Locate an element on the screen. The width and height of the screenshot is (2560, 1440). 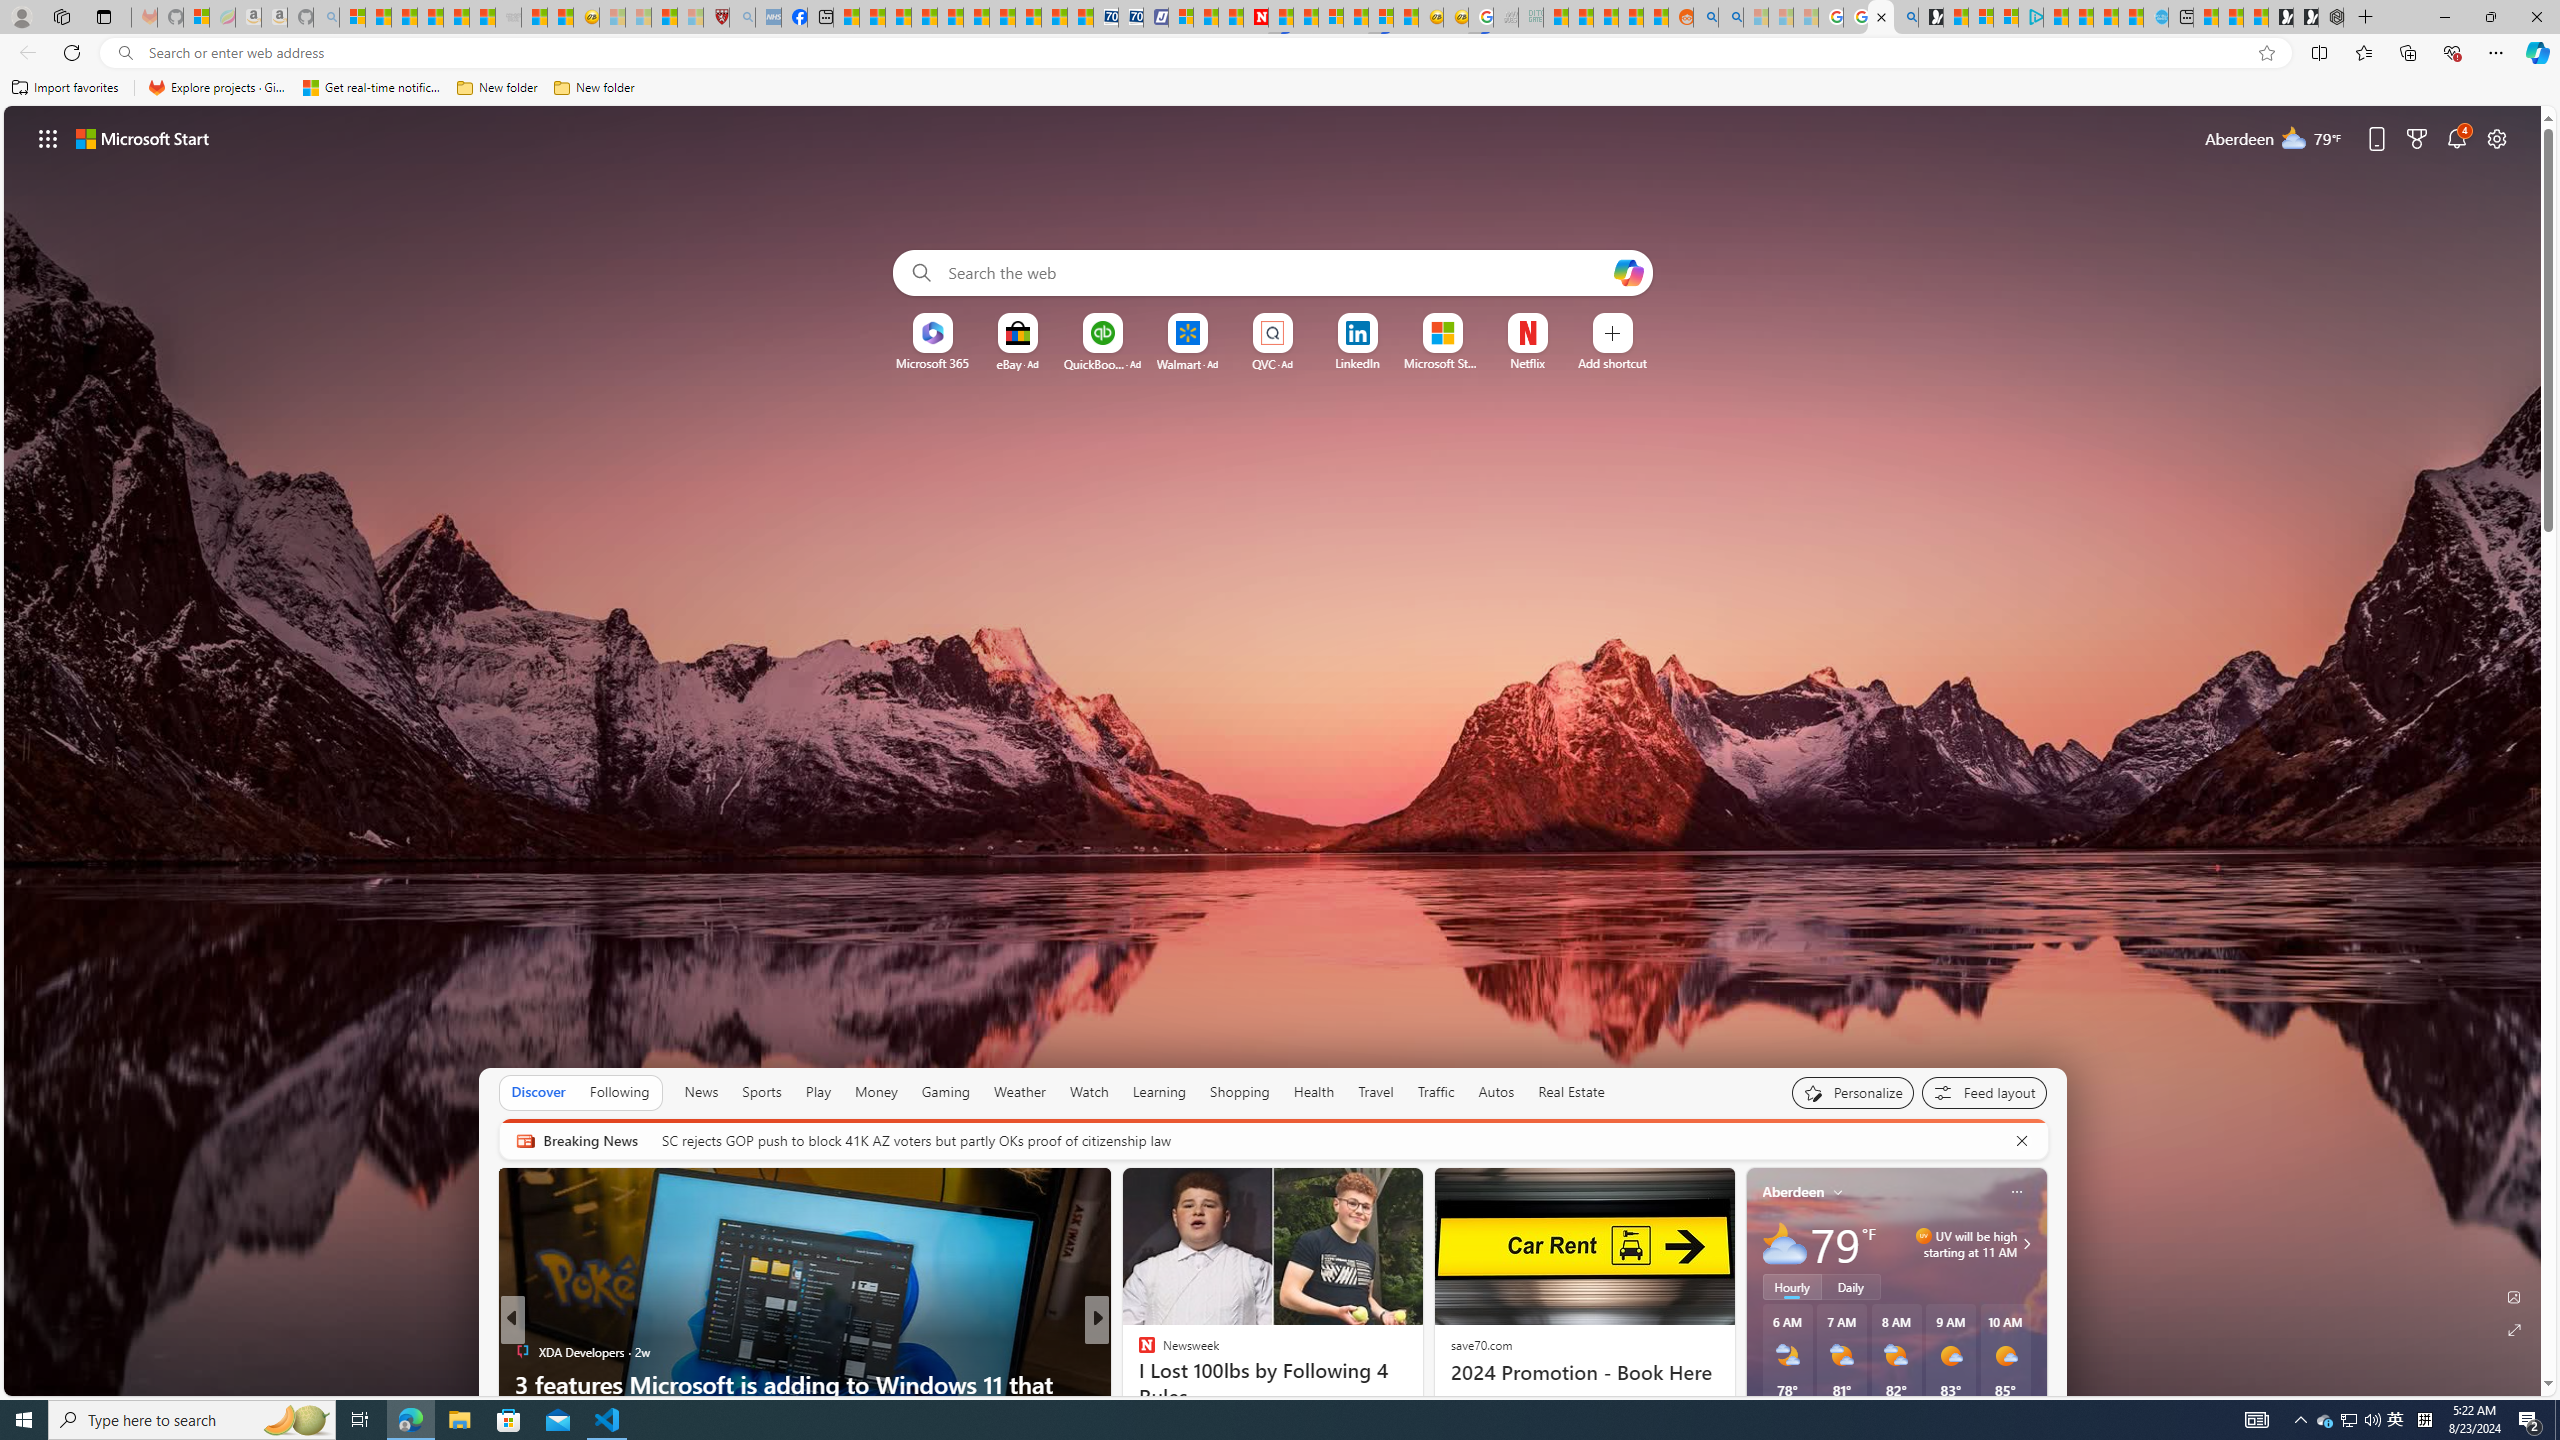
Favorites bar is located at coordinates (1280, 88).